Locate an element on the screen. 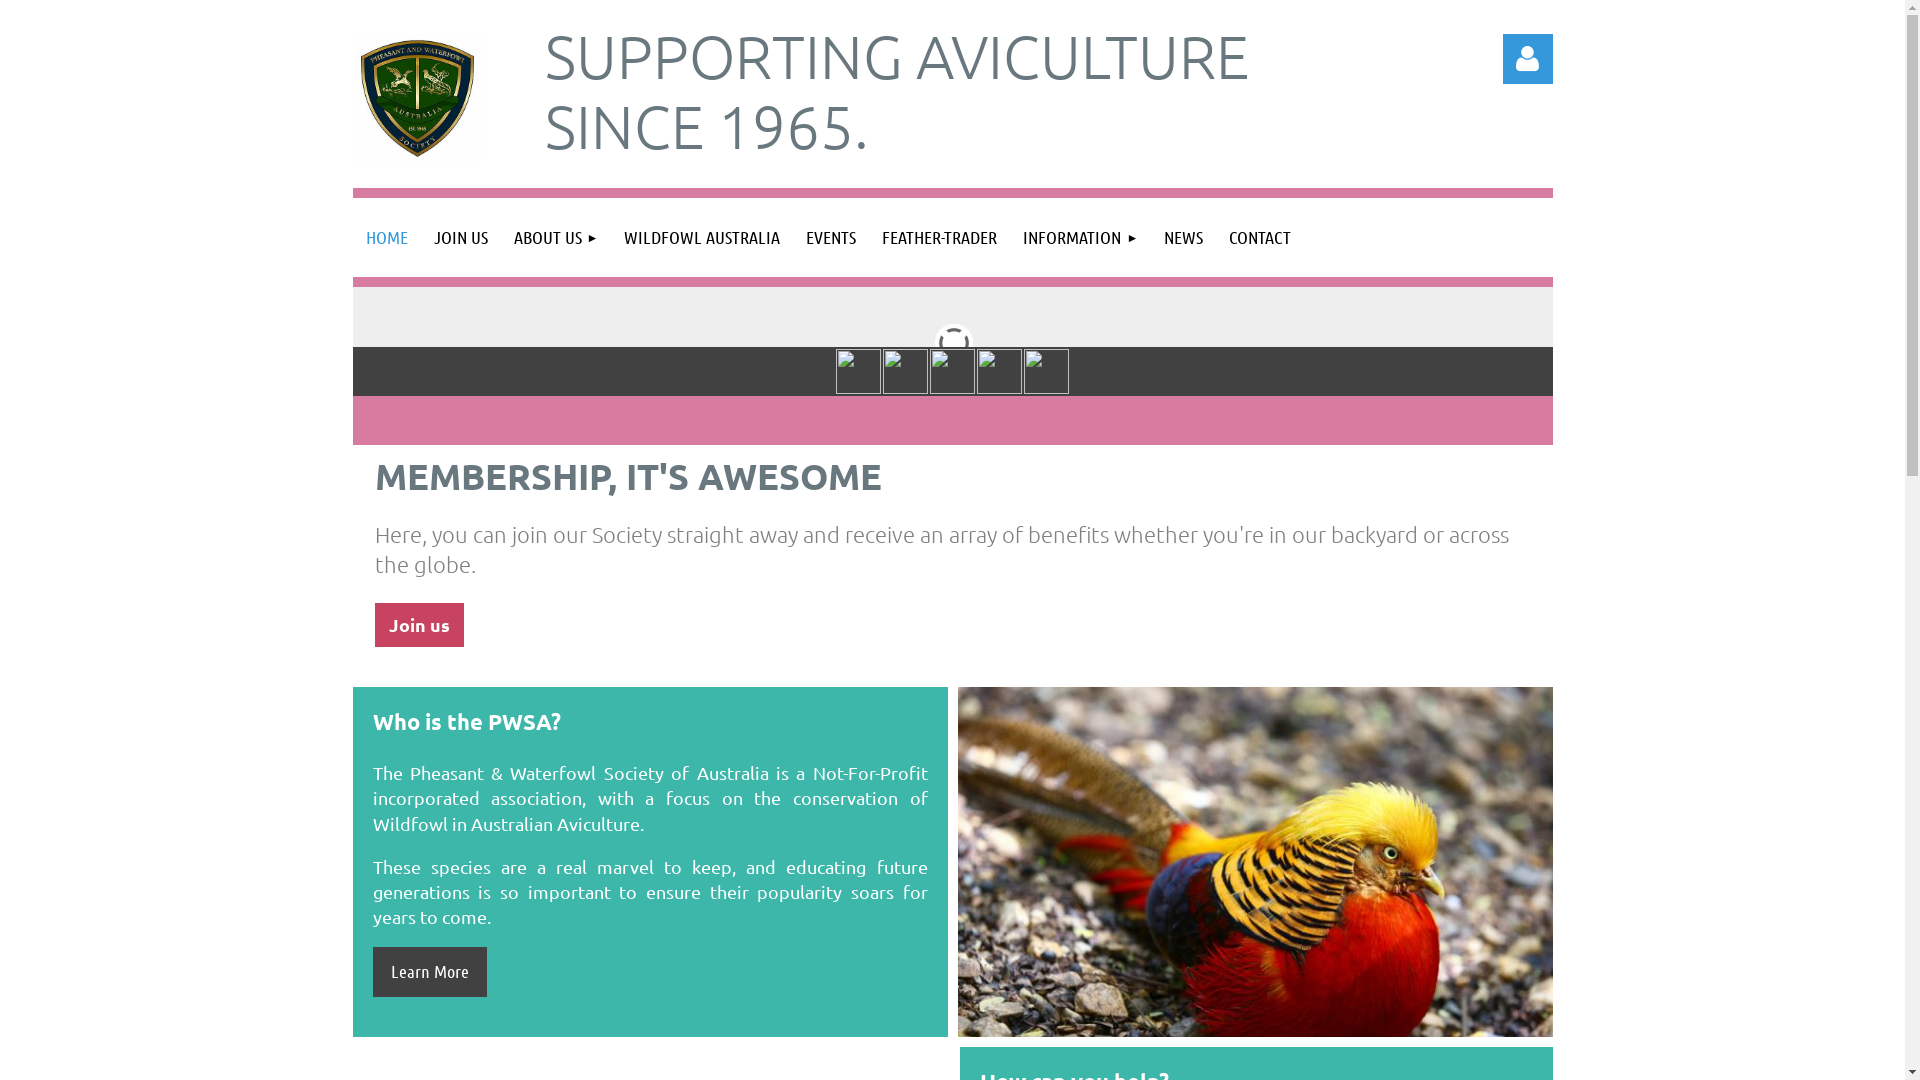 The width and height of the screenshot is (1920, 1080). HOME is located at coordinates (386, 238).